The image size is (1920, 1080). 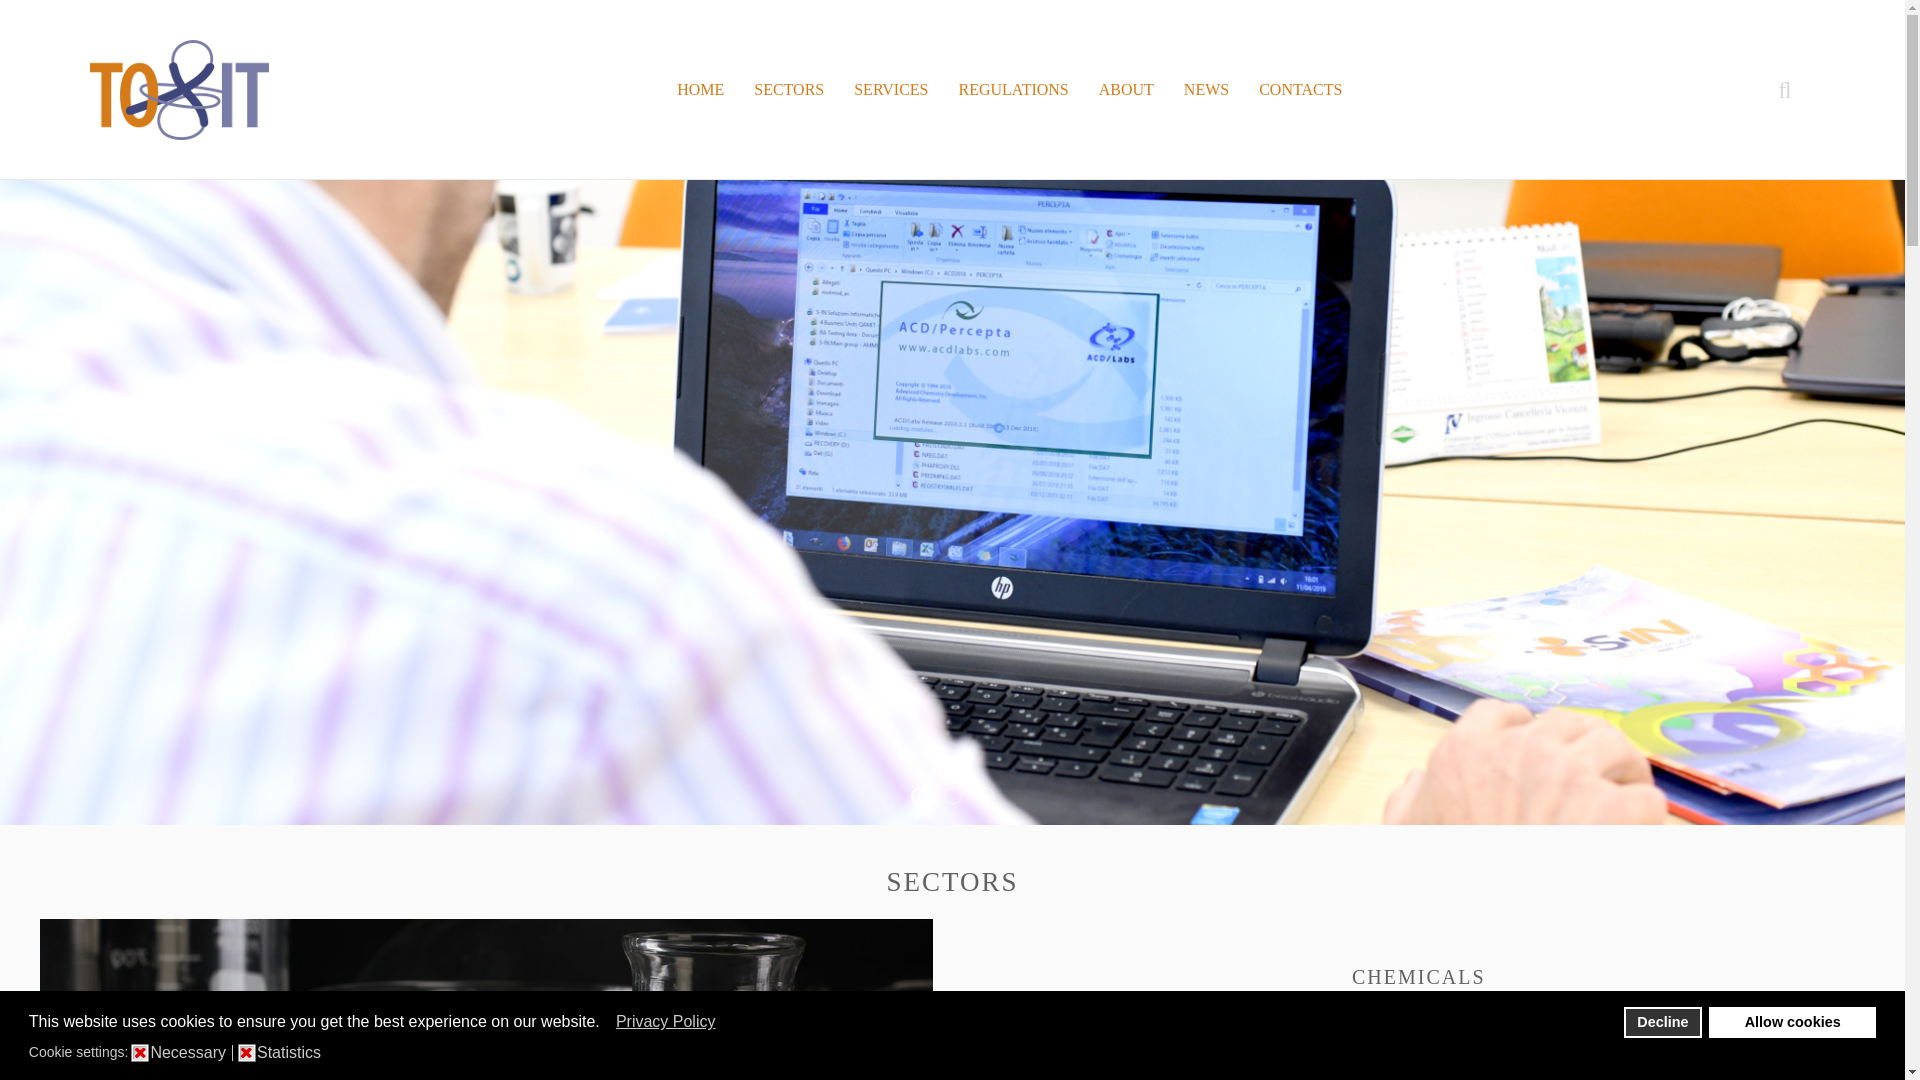 I want to click on Allow cookies, so click(x=1792, y=1021).